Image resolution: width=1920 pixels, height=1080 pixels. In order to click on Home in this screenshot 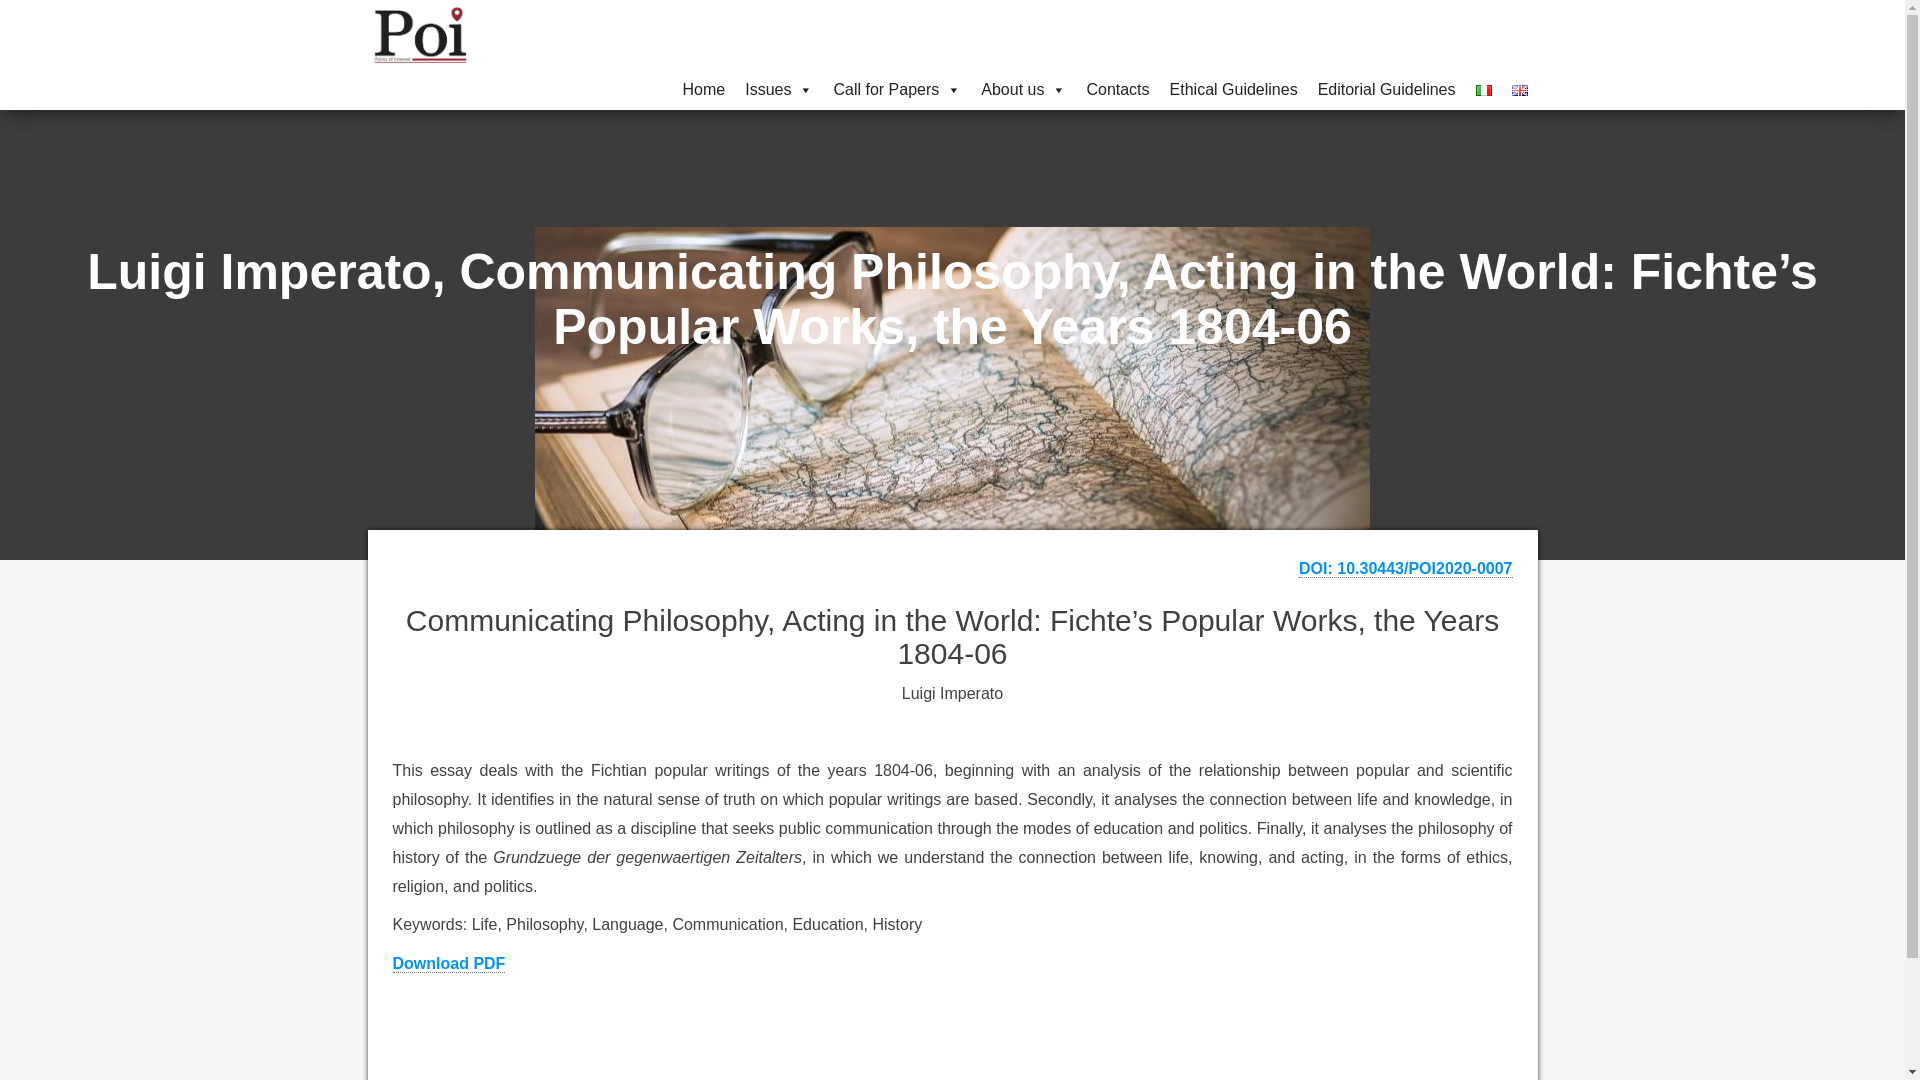, I will do `click(704, 90)`.